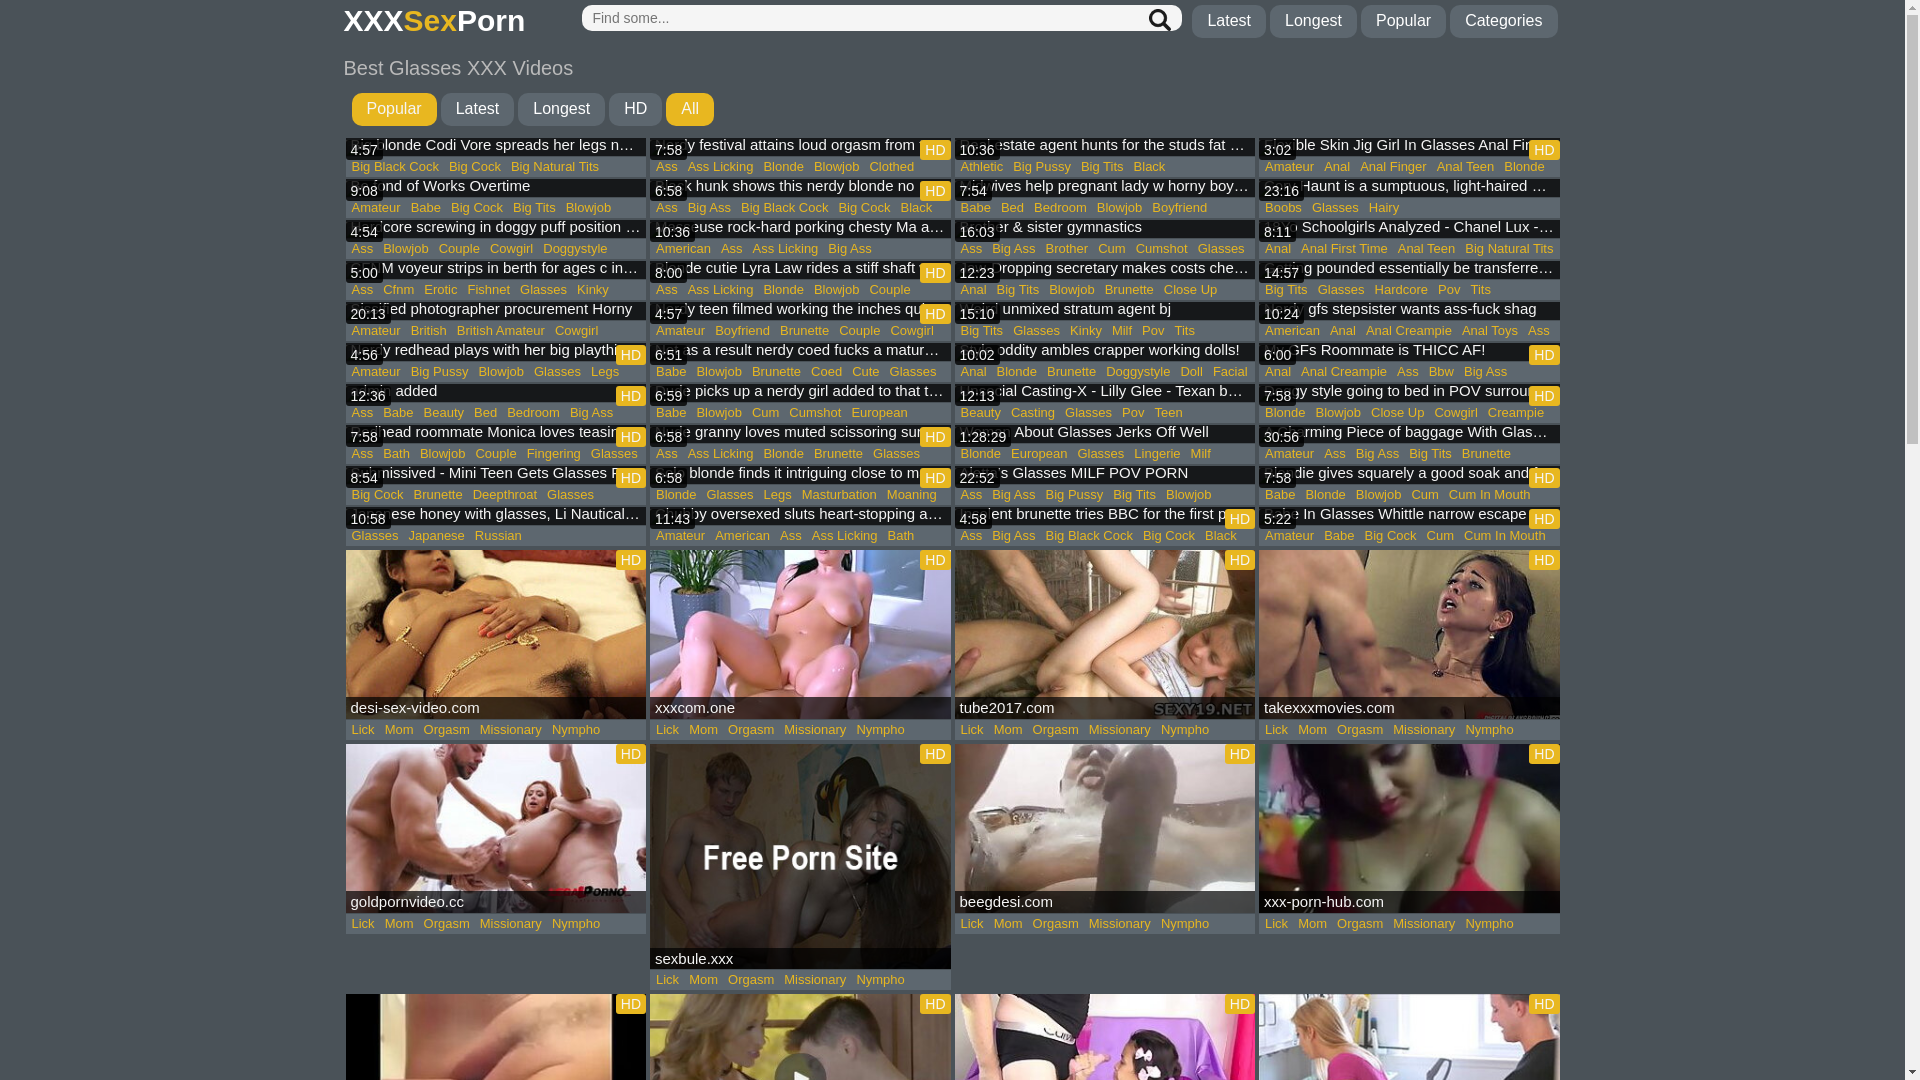 This screenshot has width=1920, height=1080. Describe the element at coordinates (1169, 536) in the screenshot. I see `Big Cock` at that location.